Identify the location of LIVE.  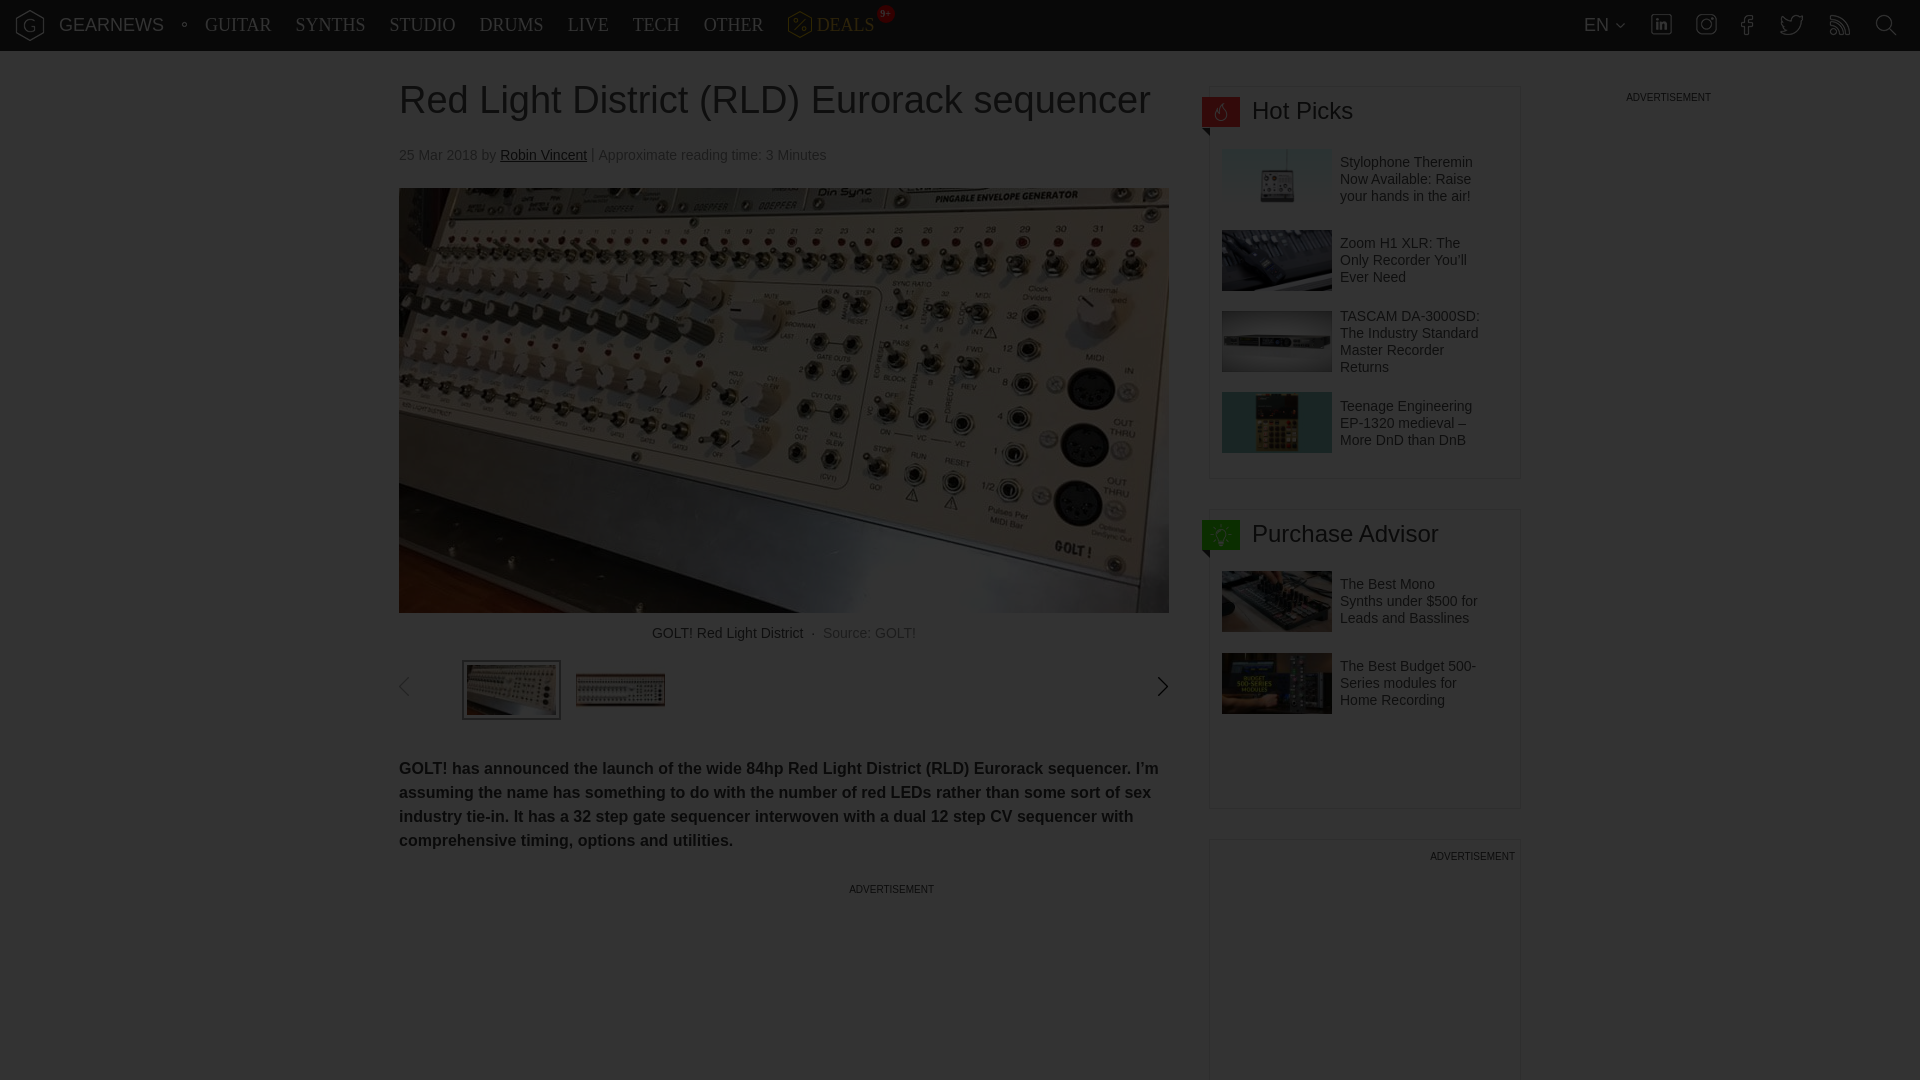
(588, 25).